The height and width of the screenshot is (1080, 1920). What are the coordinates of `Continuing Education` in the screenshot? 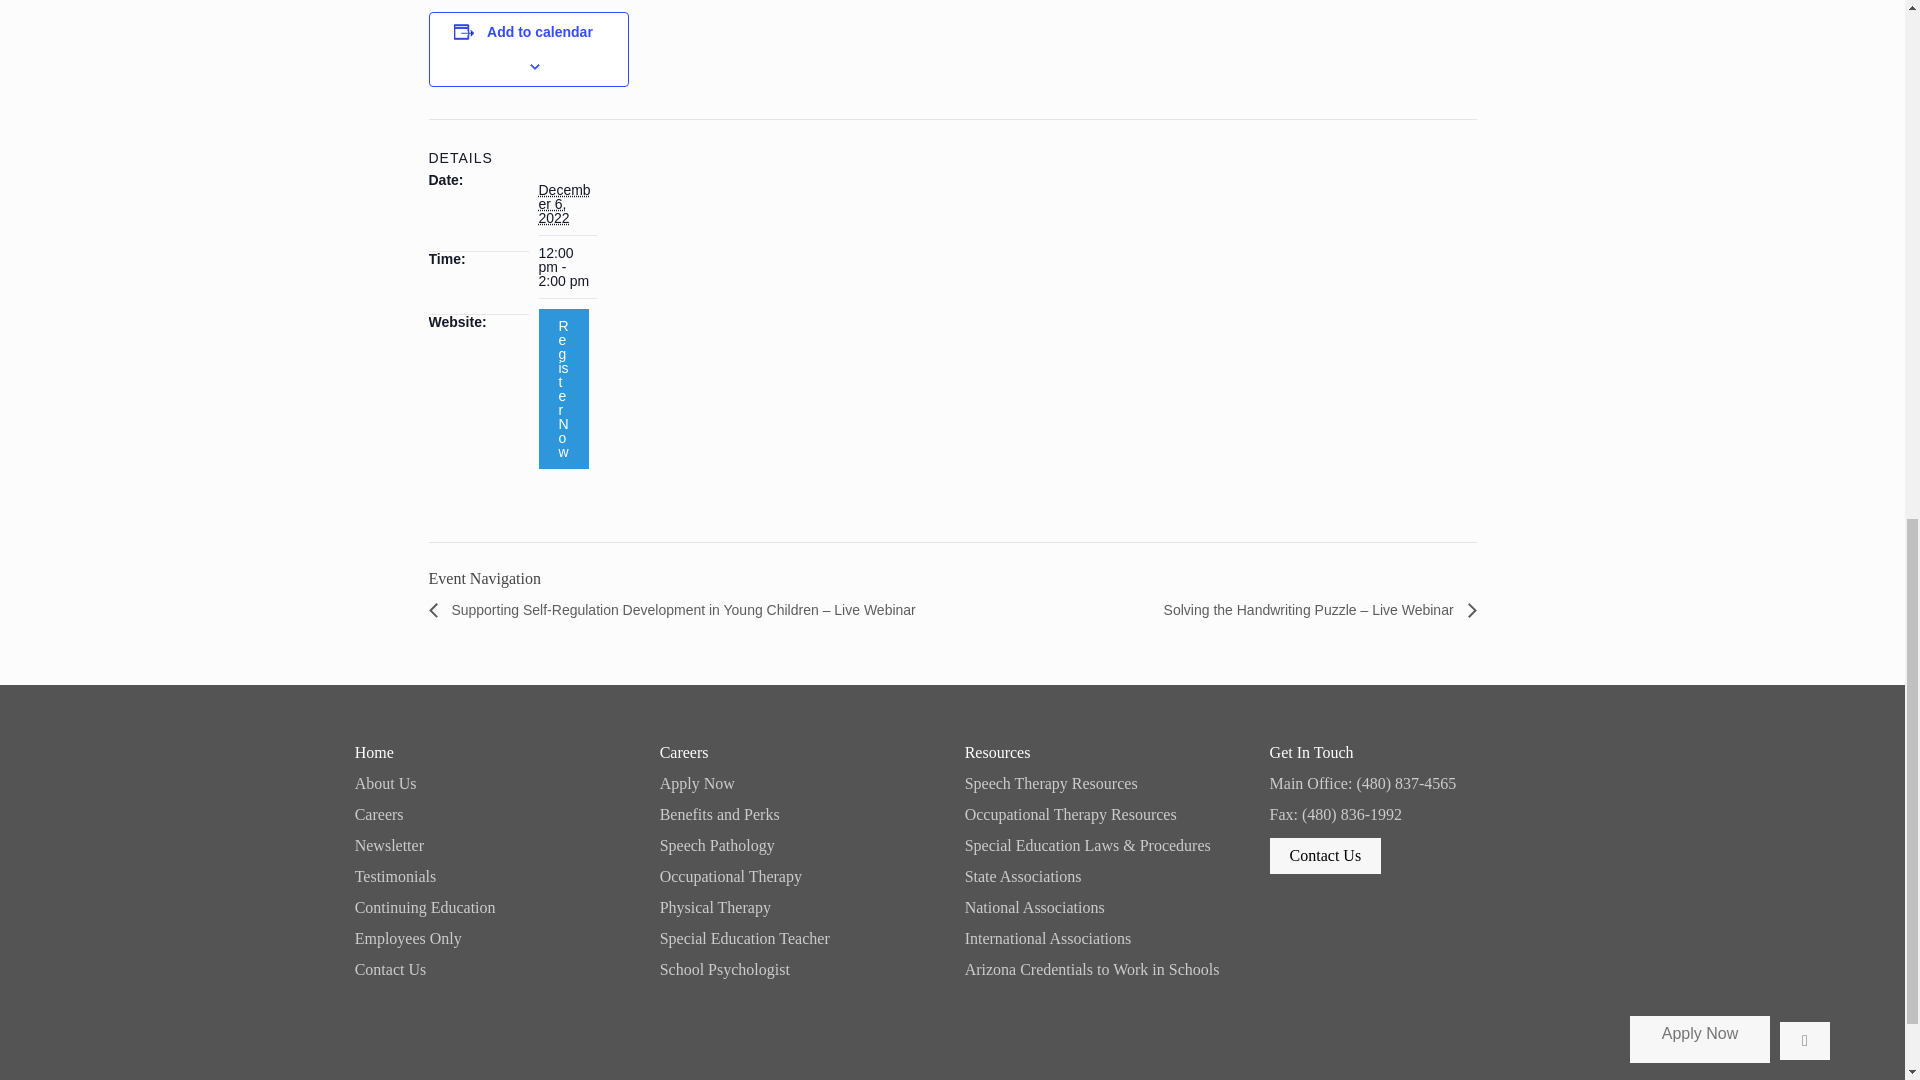 It's located at (495, 907).